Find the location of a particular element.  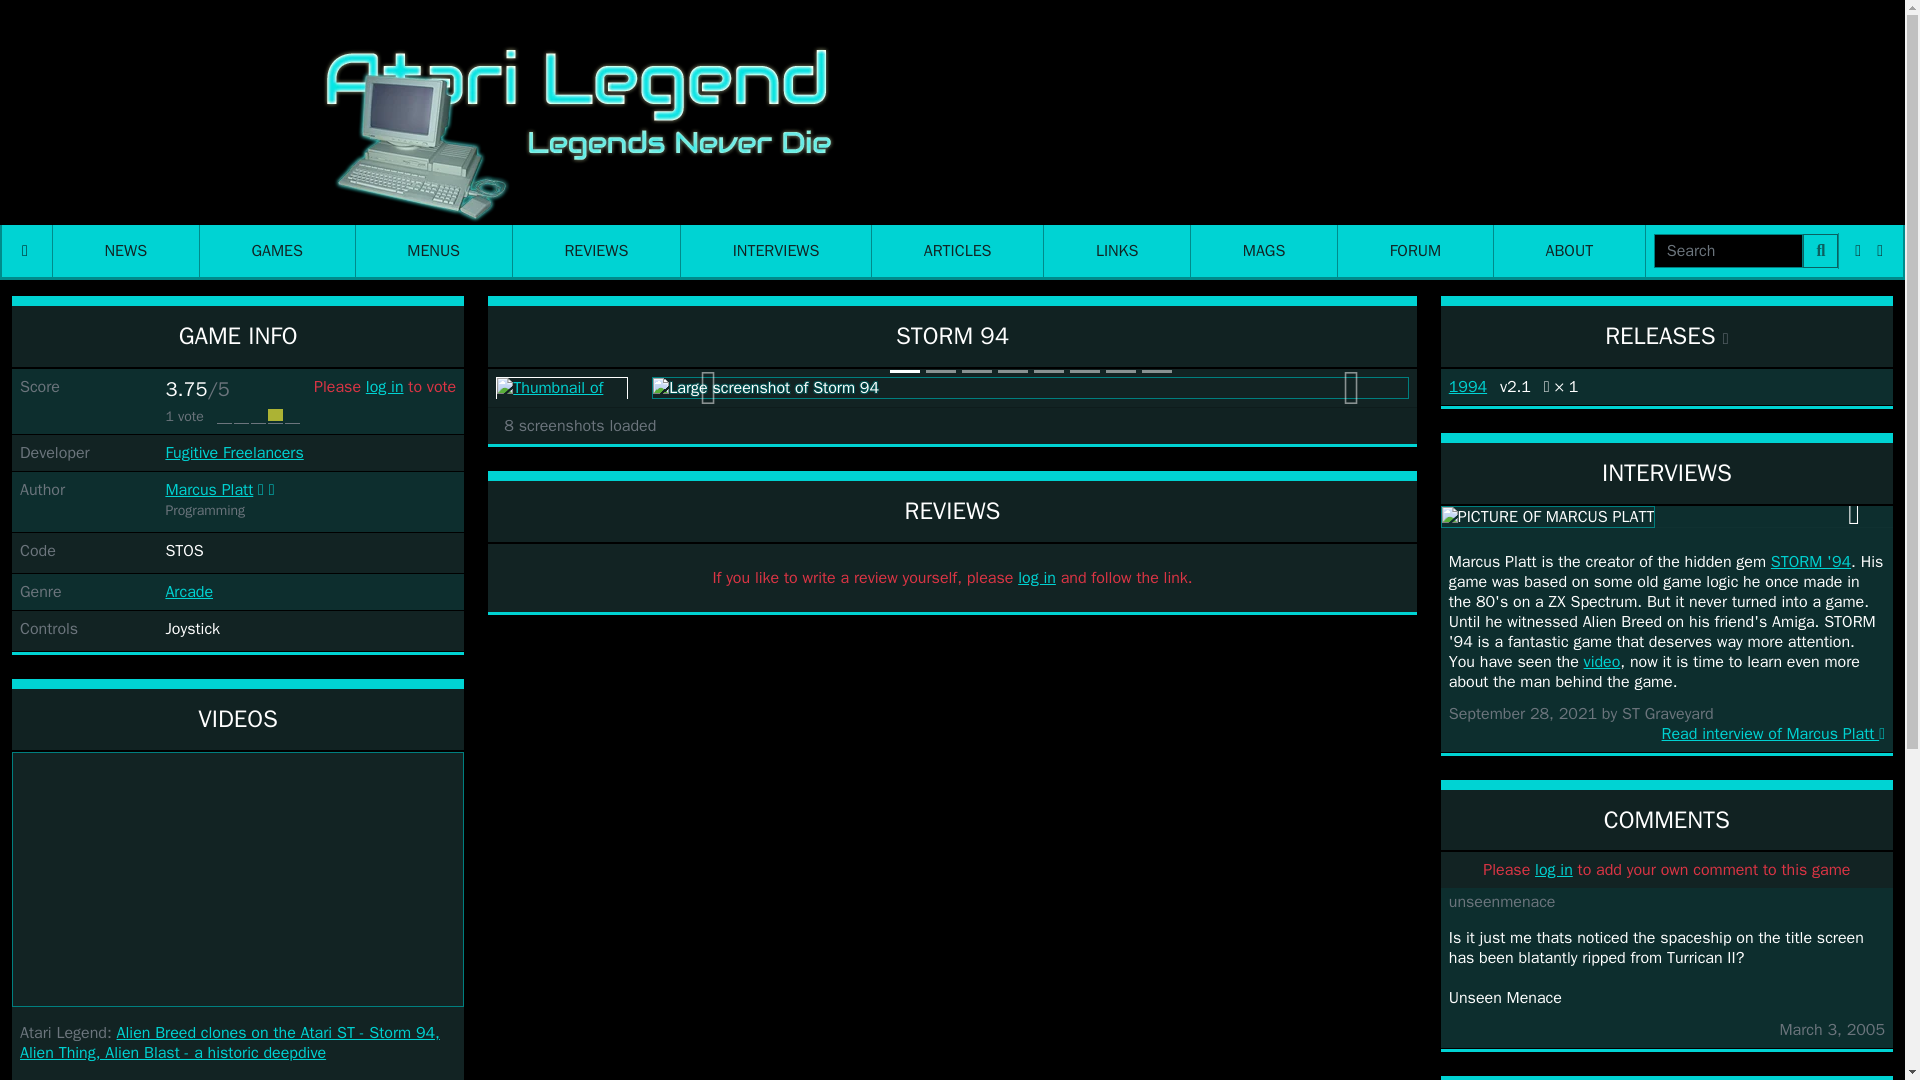

Read interview of Marcus Platt is located at coordinates (1667, 734).